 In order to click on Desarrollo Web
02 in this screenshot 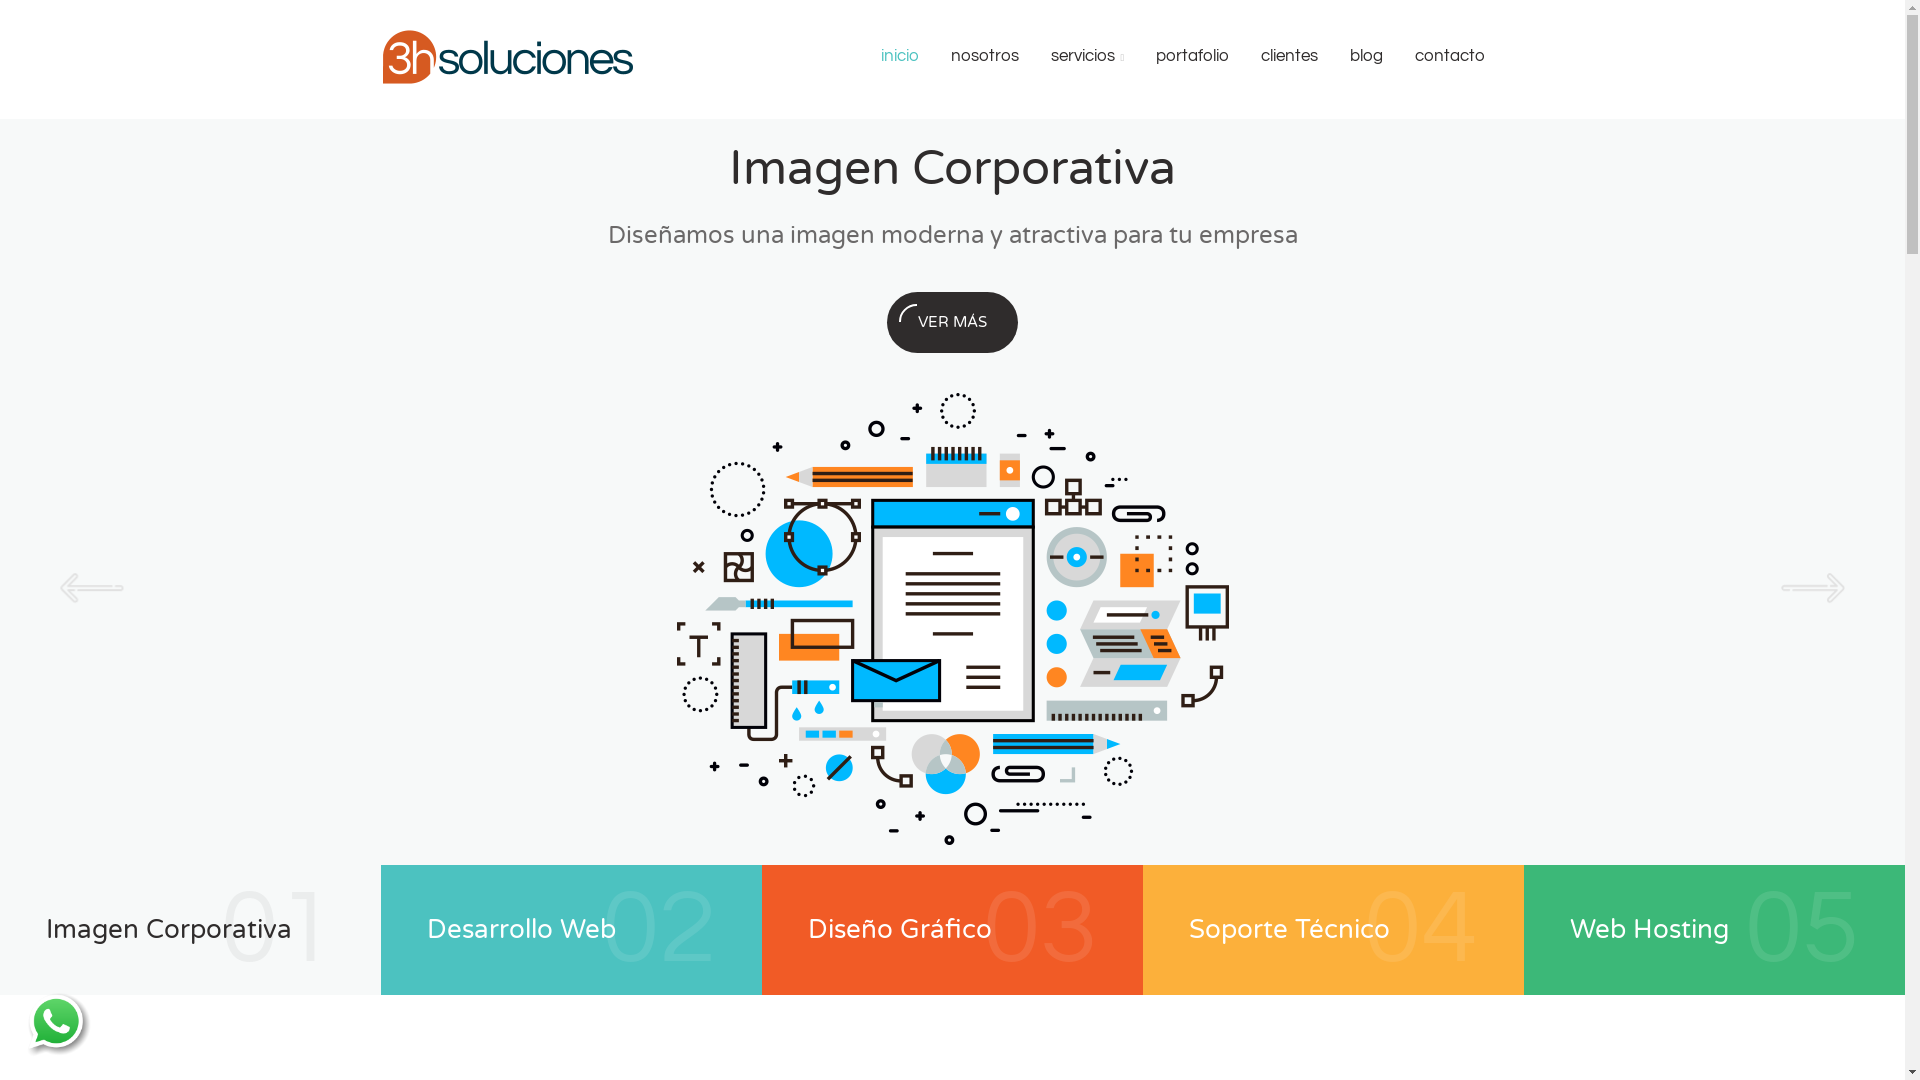, I will do `click(572, 930)`.